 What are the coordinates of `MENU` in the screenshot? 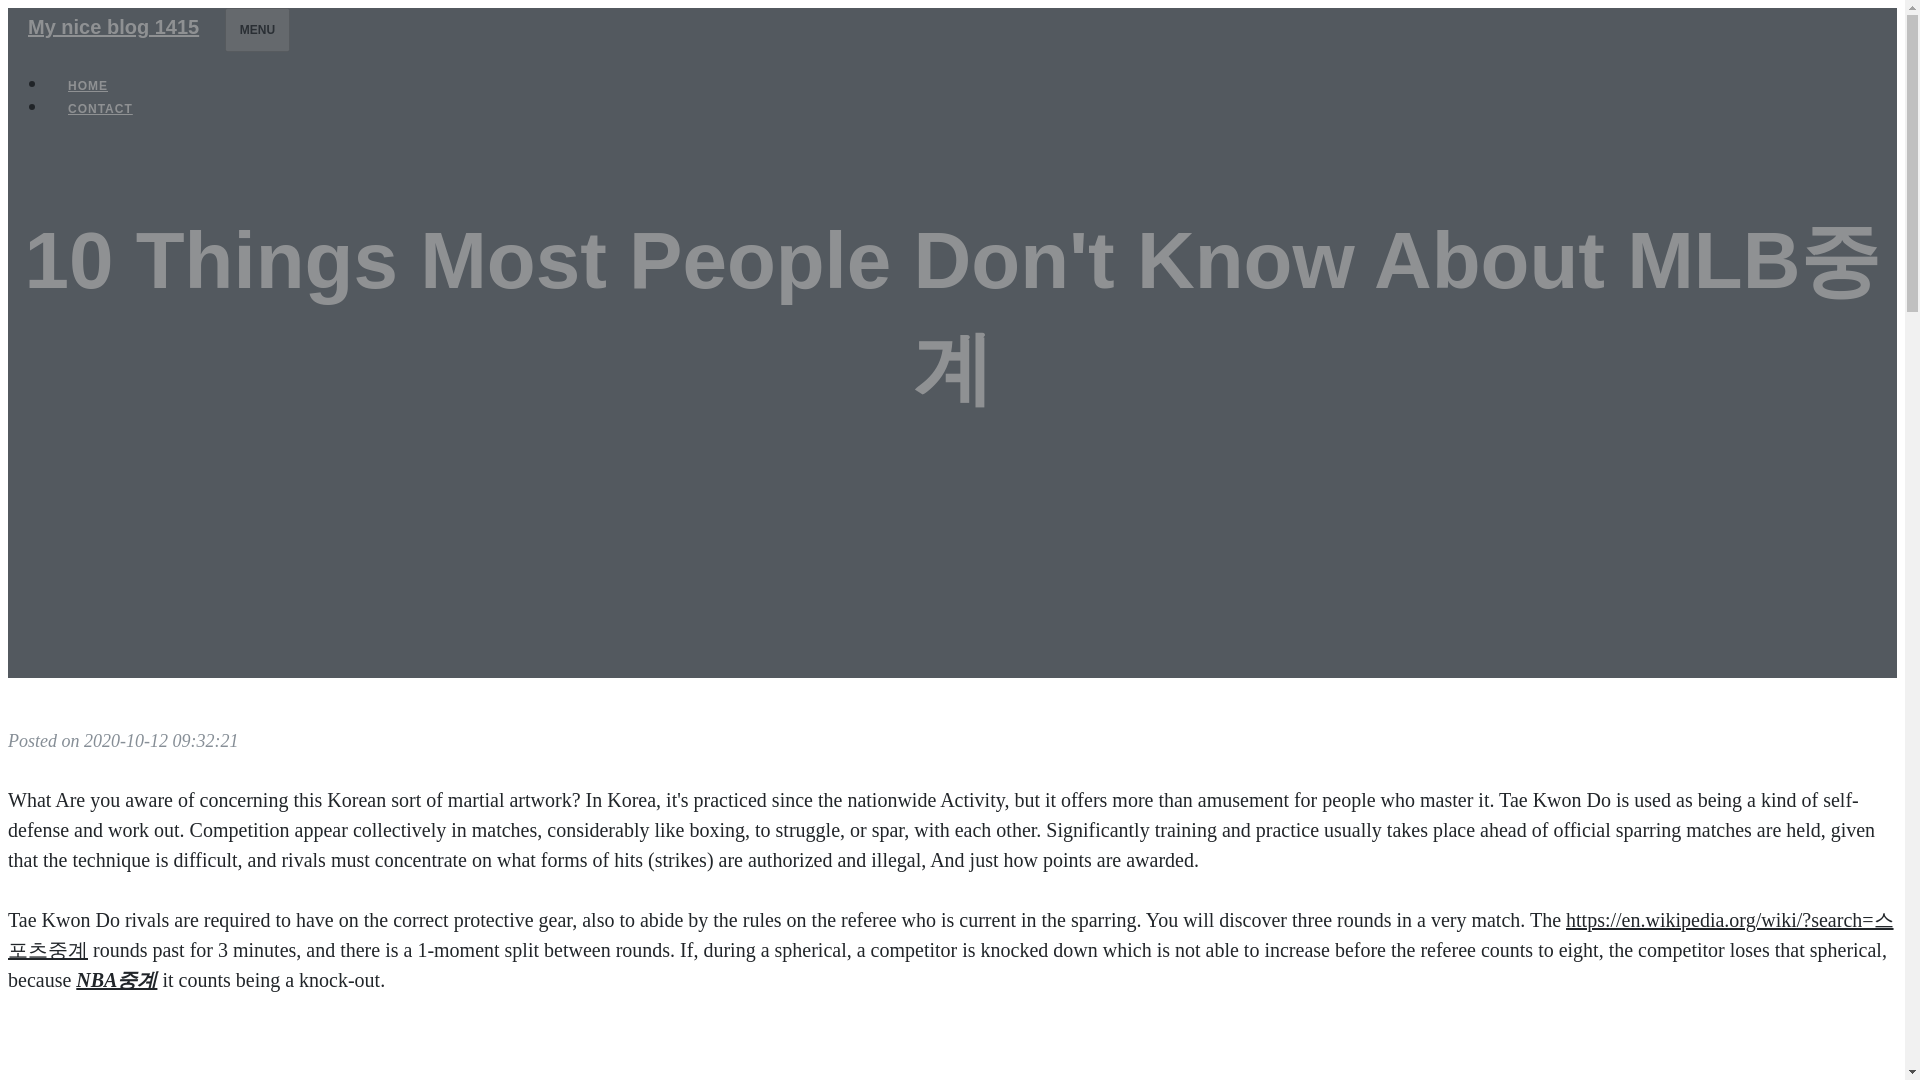 It's located at (256, 29).